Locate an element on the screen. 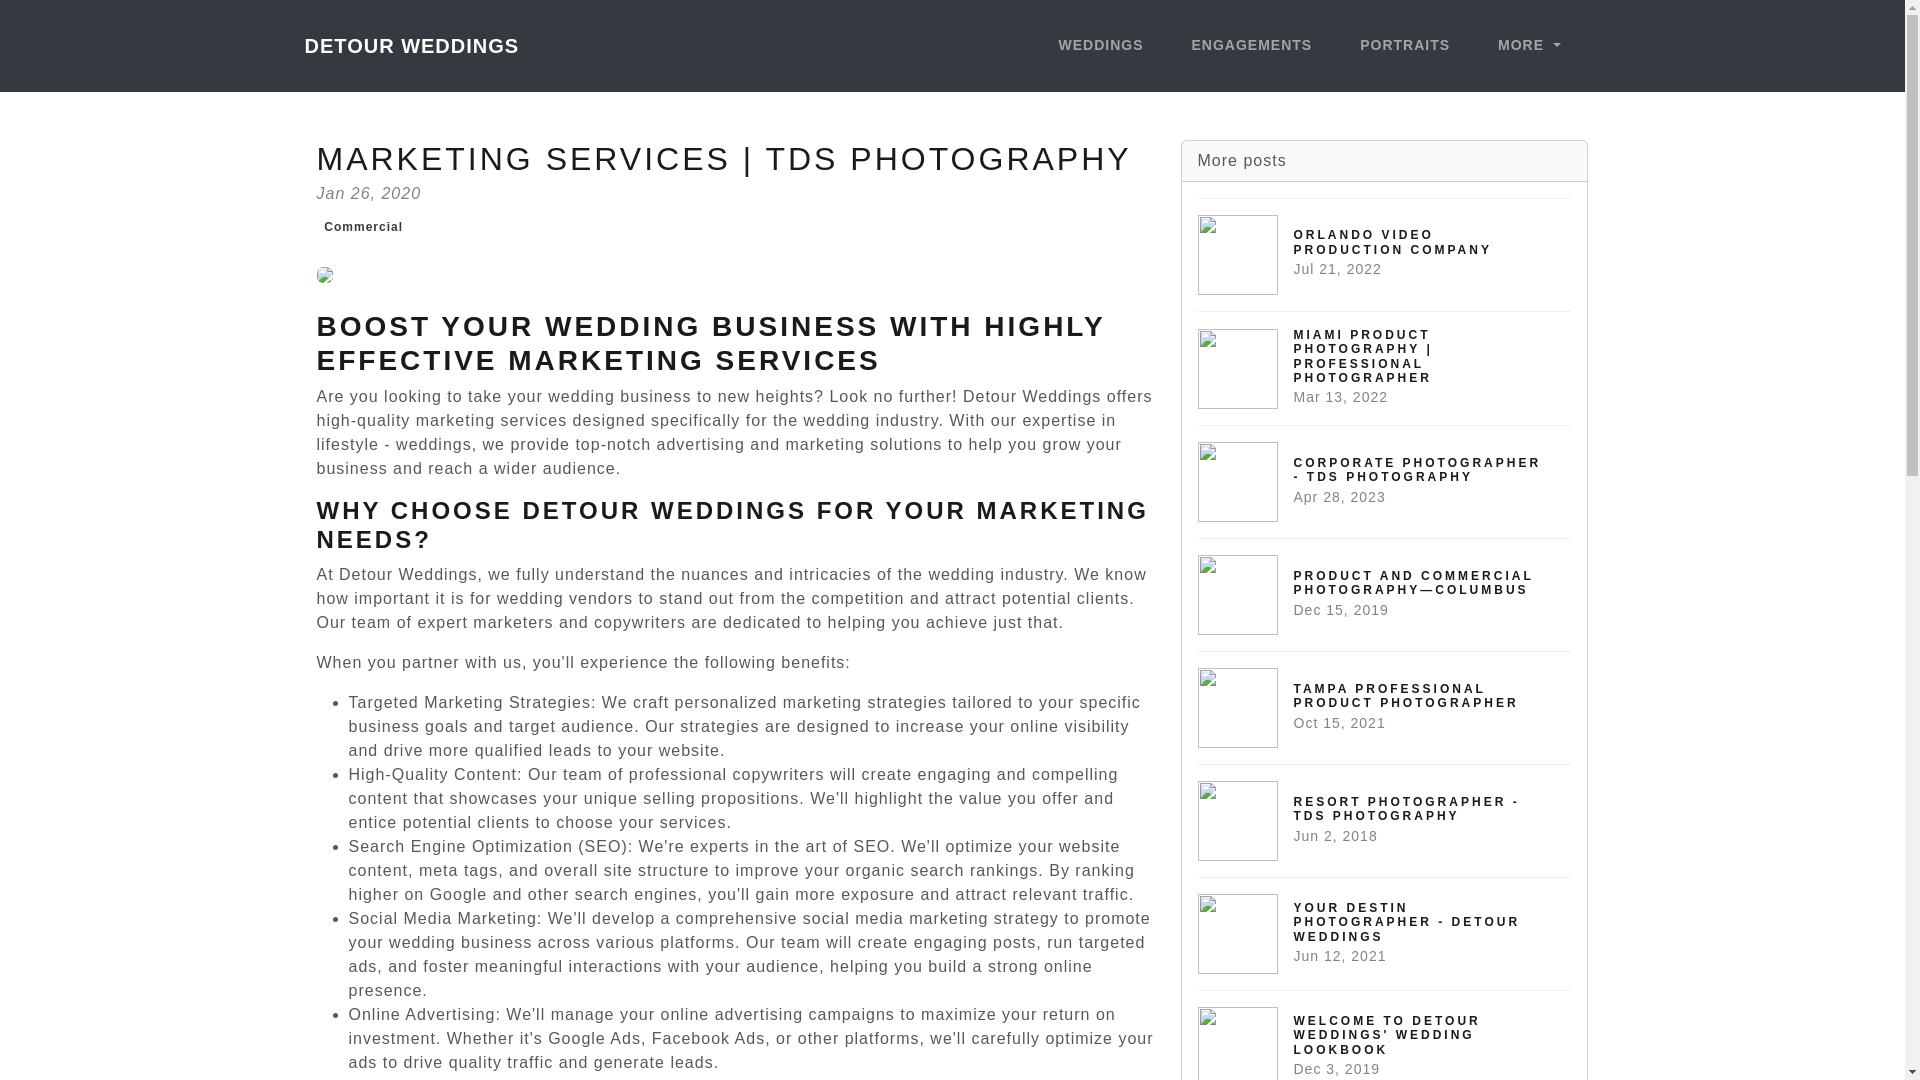  DETOUR WEDDINGS is located at coordinates (363, 227).